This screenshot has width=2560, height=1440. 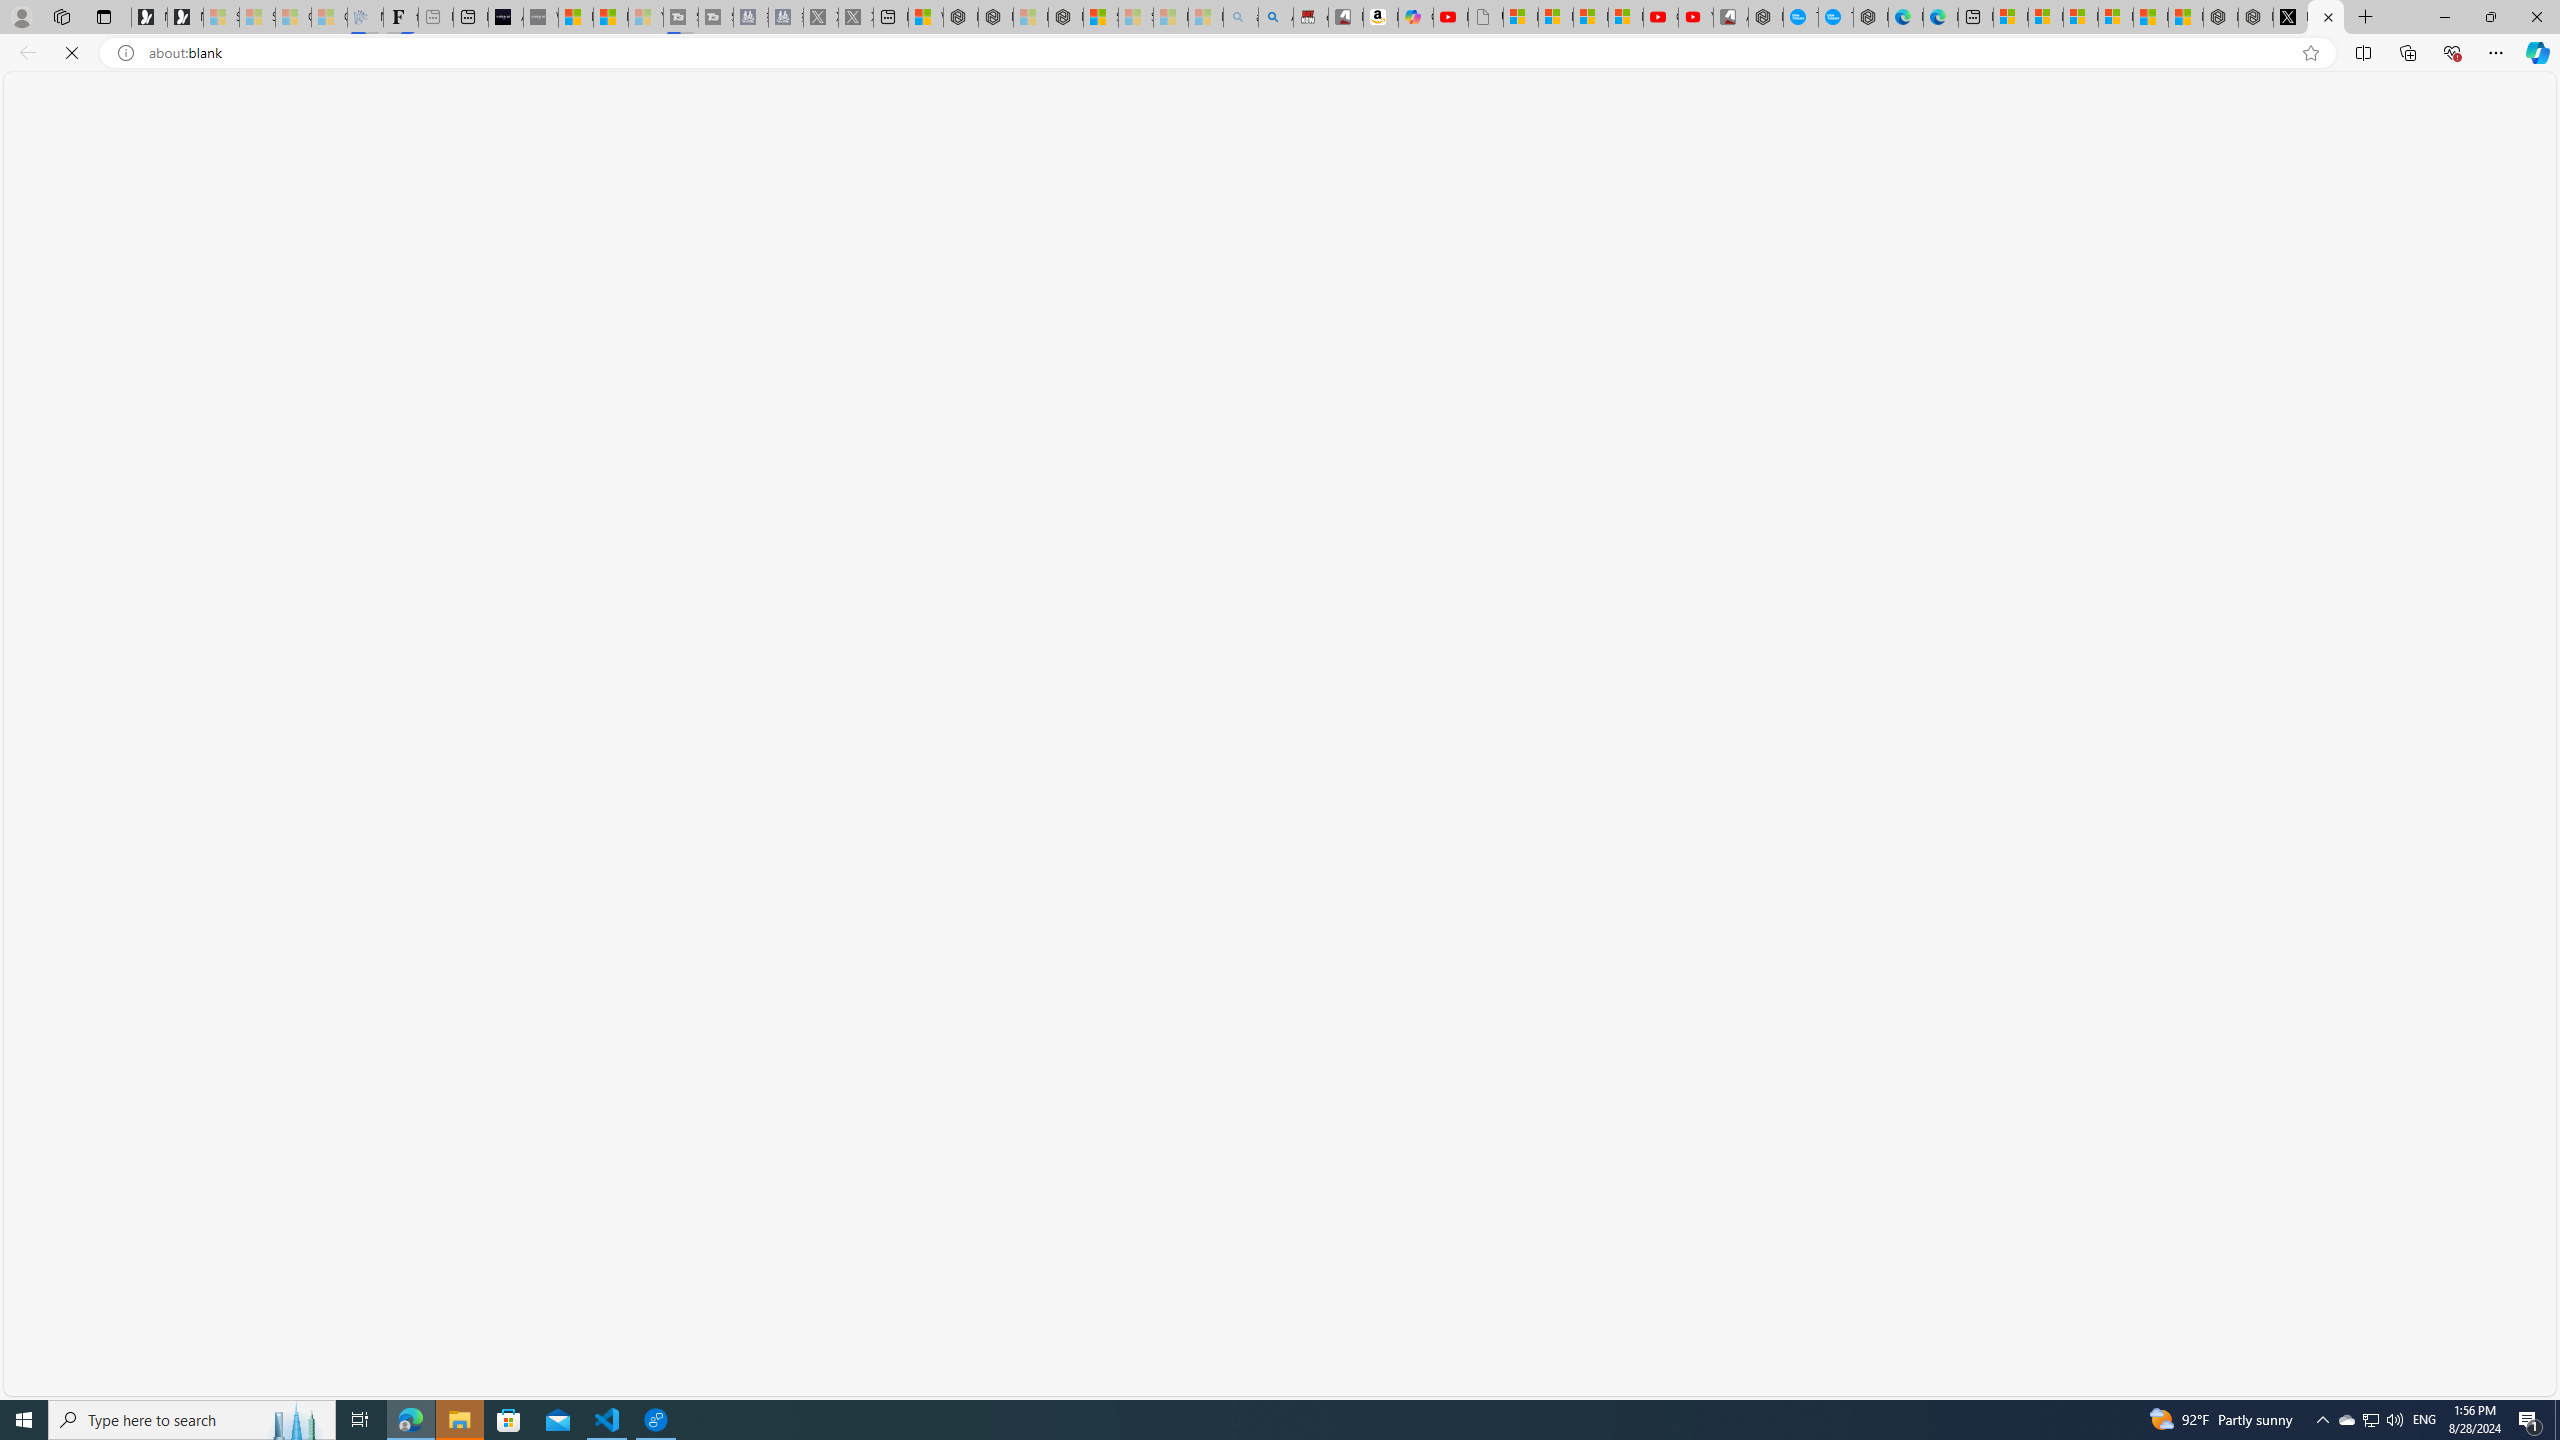 What do you see at coordinates (1696, 17) in the screenshot?
I see `YouTube Kids - An App Created for Kids to Explore Content` at bounding box center [1696, 17].